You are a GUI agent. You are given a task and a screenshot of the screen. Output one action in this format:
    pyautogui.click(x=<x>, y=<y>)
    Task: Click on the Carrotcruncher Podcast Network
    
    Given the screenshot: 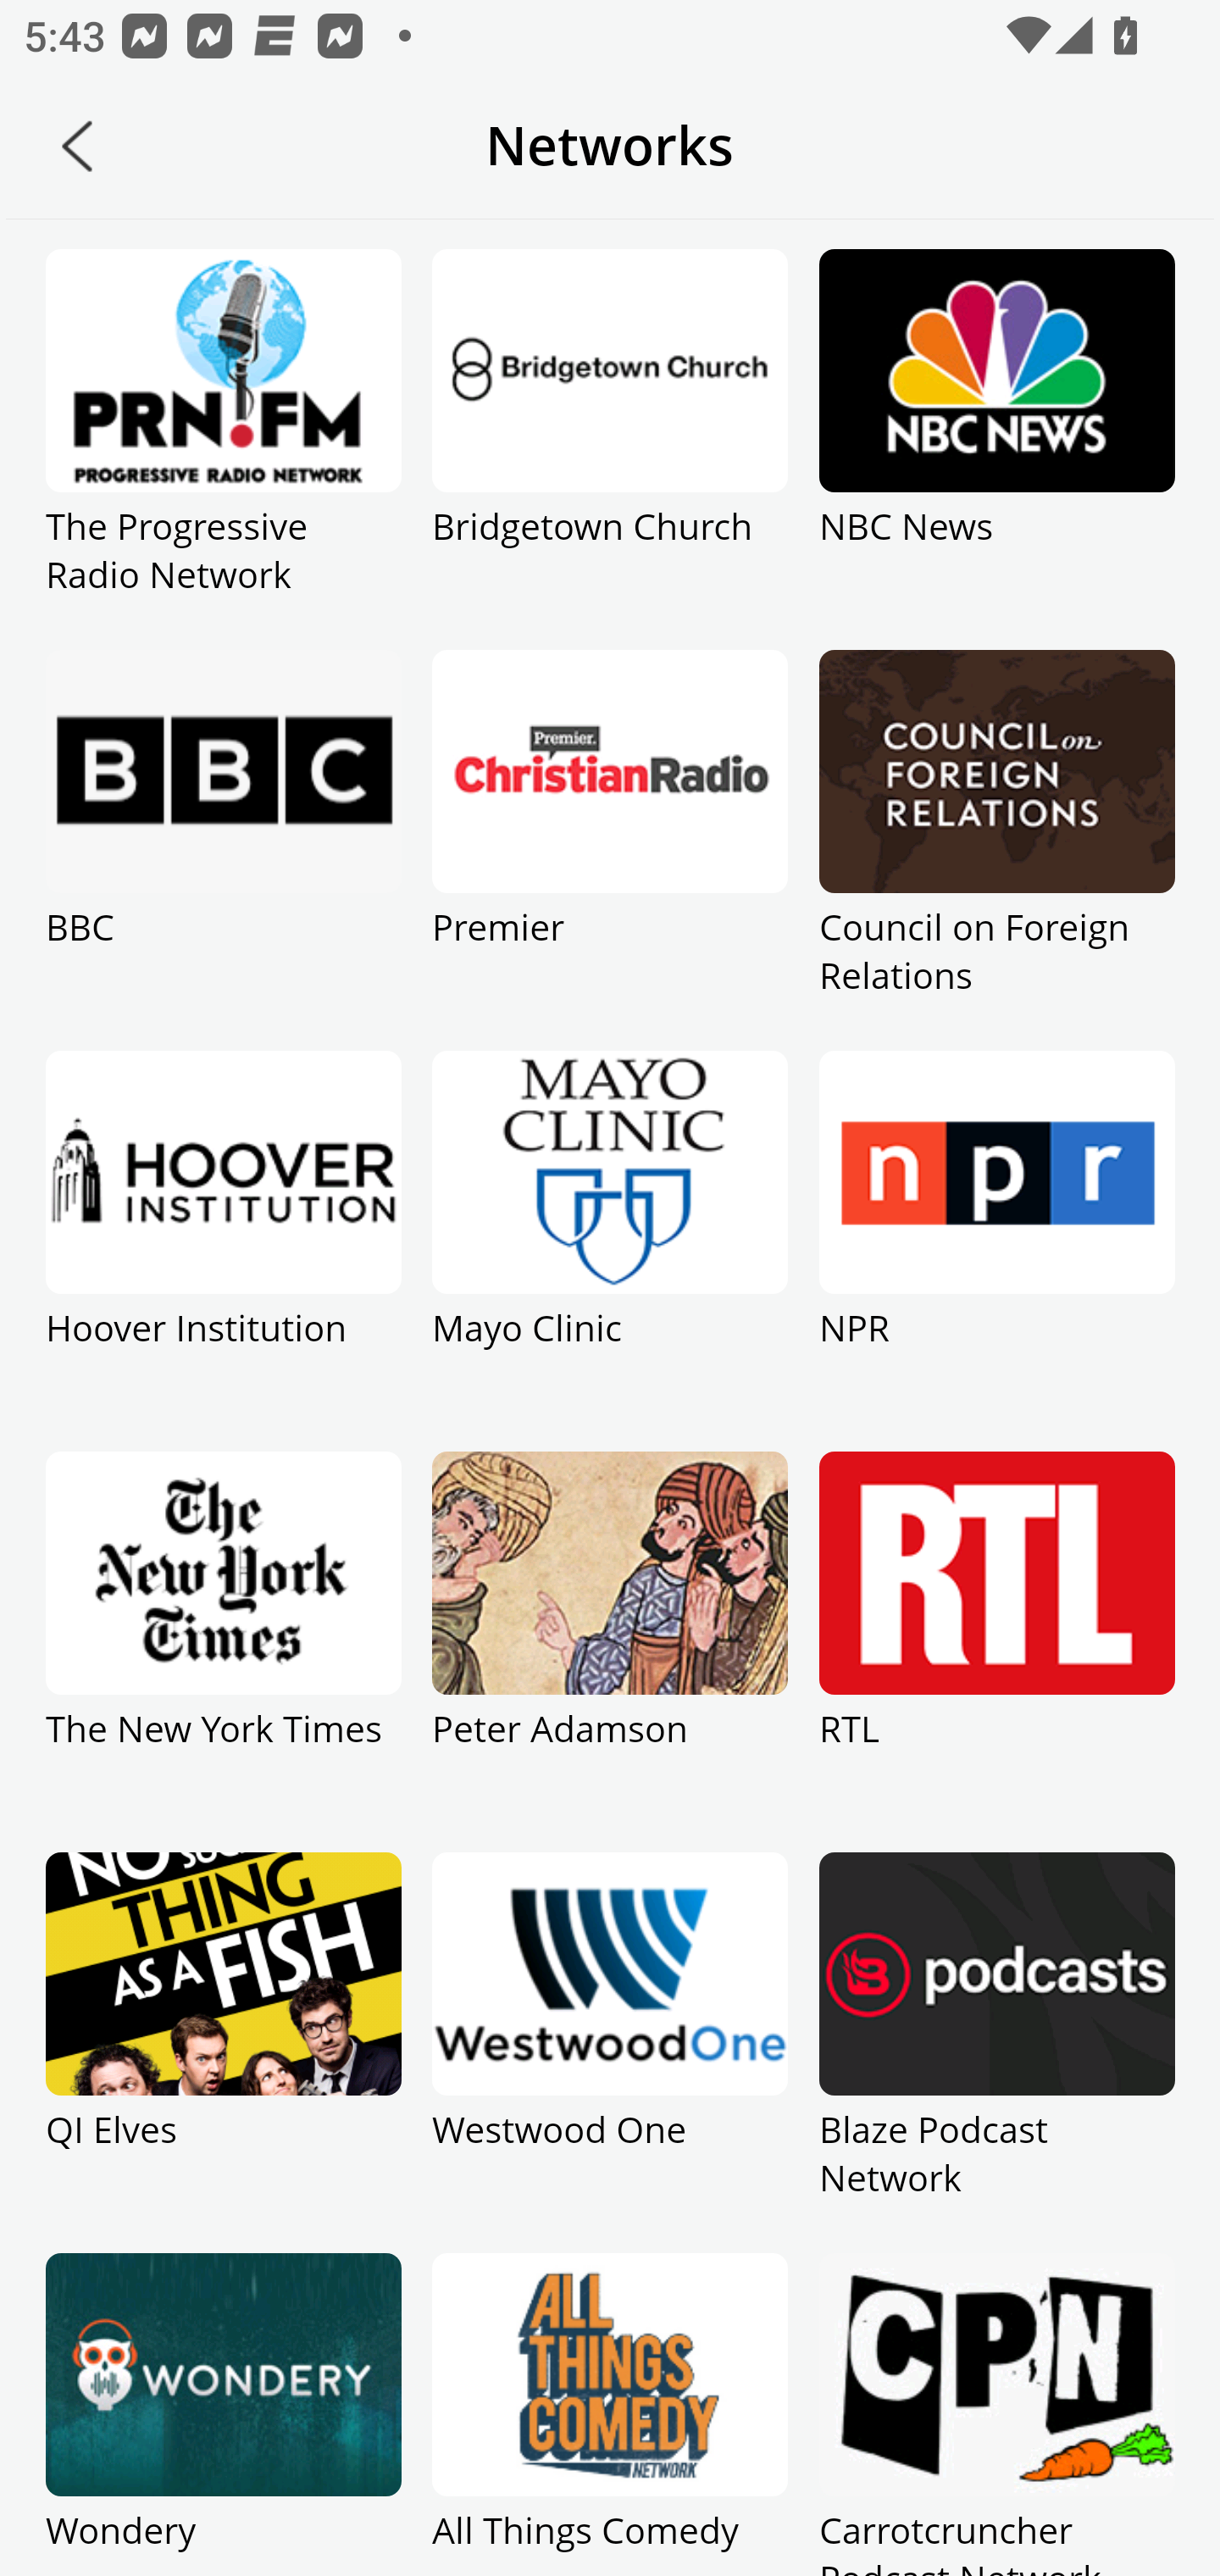 What is the action you would take?
    pyautogui.click(x=996, y=2415)
    